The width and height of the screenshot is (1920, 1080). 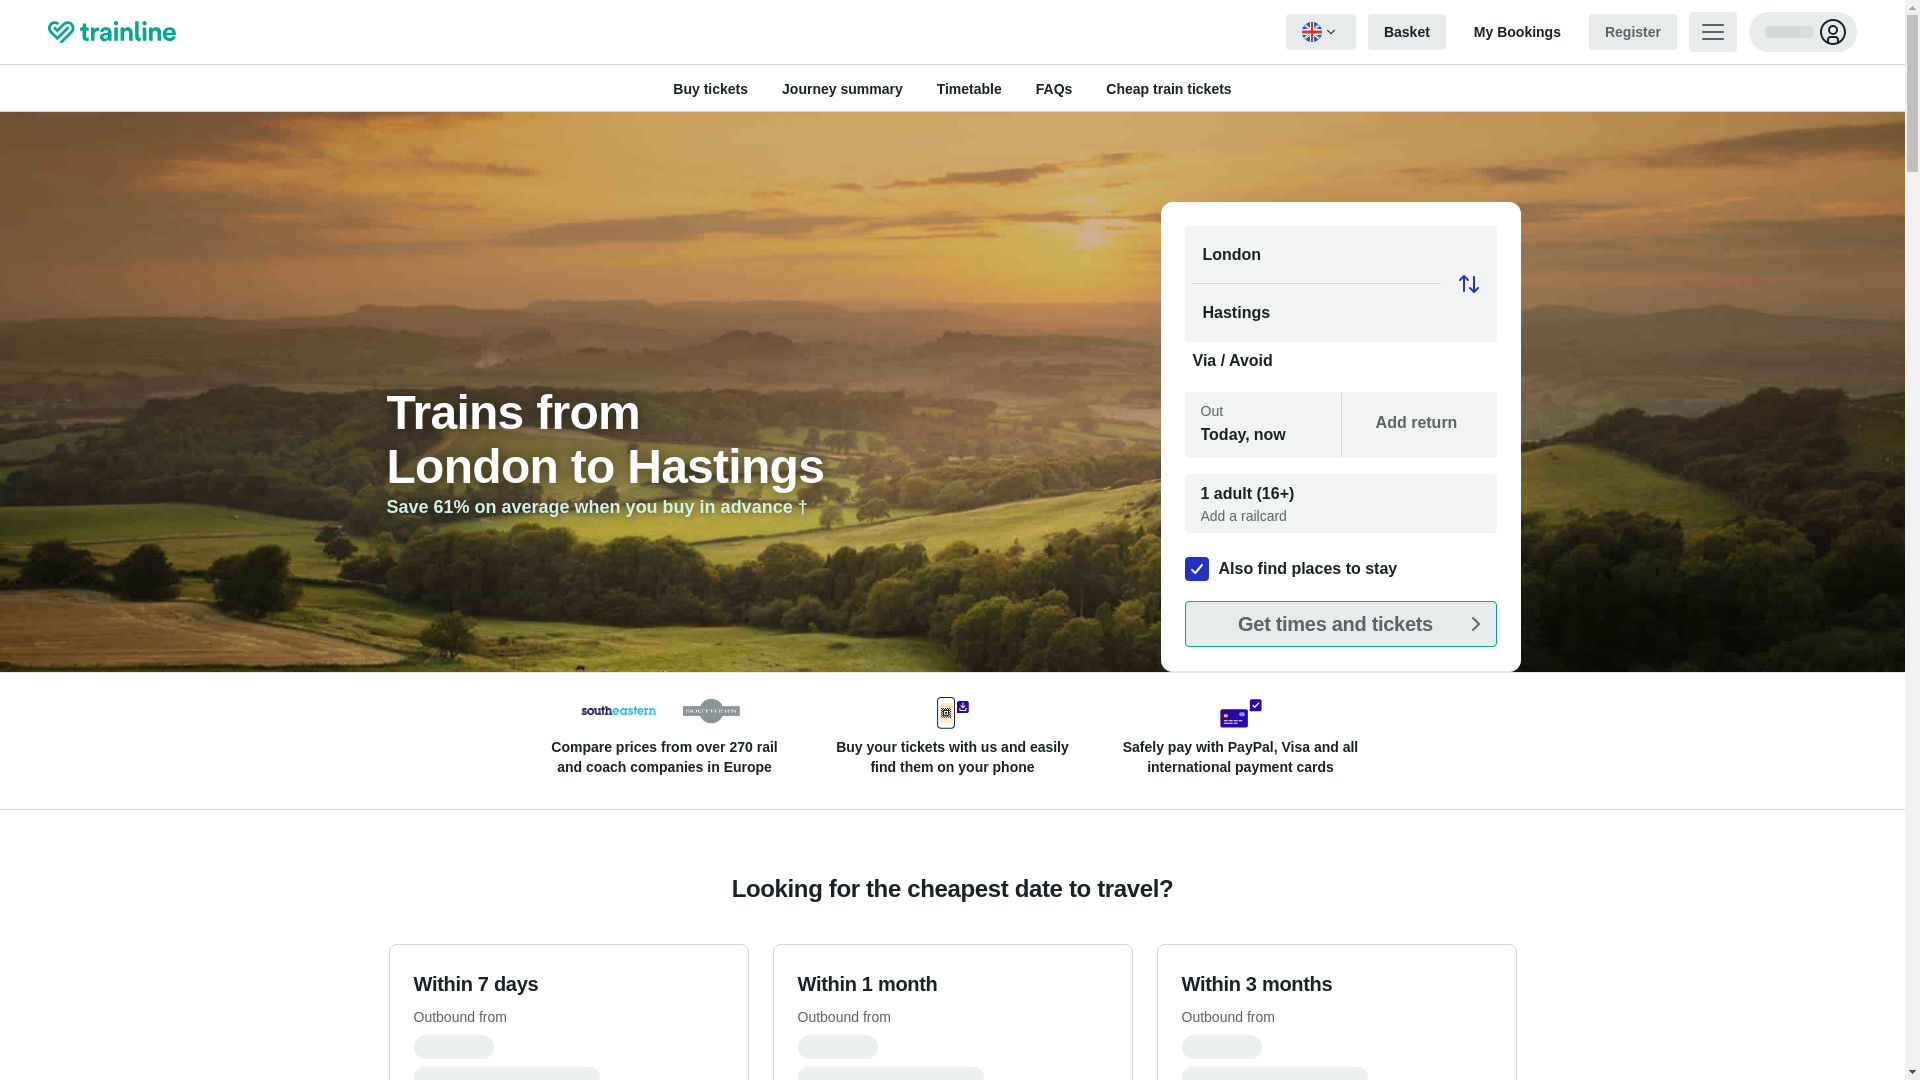 I want to click on Southeastern, so click(x=619, y=710).